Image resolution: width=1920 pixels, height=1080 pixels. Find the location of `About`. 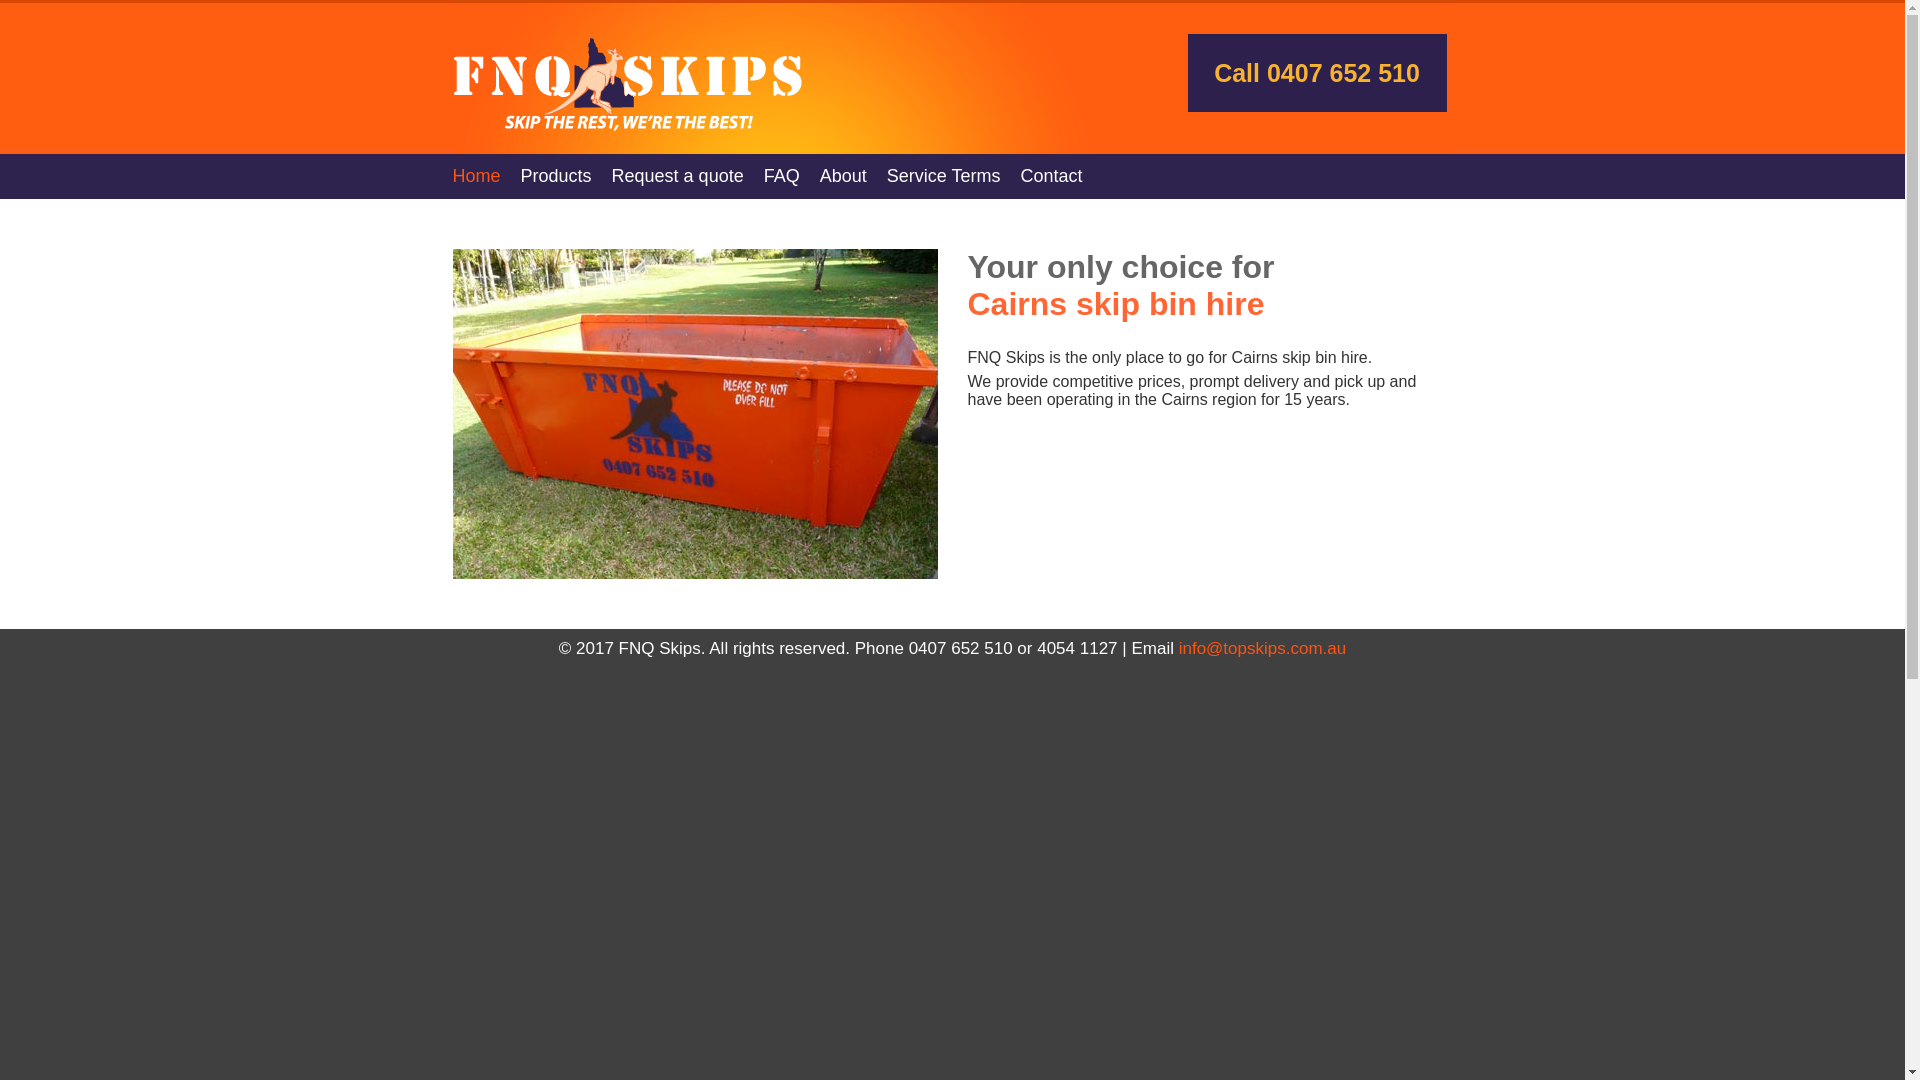

About is located at coordinates (854, 176).